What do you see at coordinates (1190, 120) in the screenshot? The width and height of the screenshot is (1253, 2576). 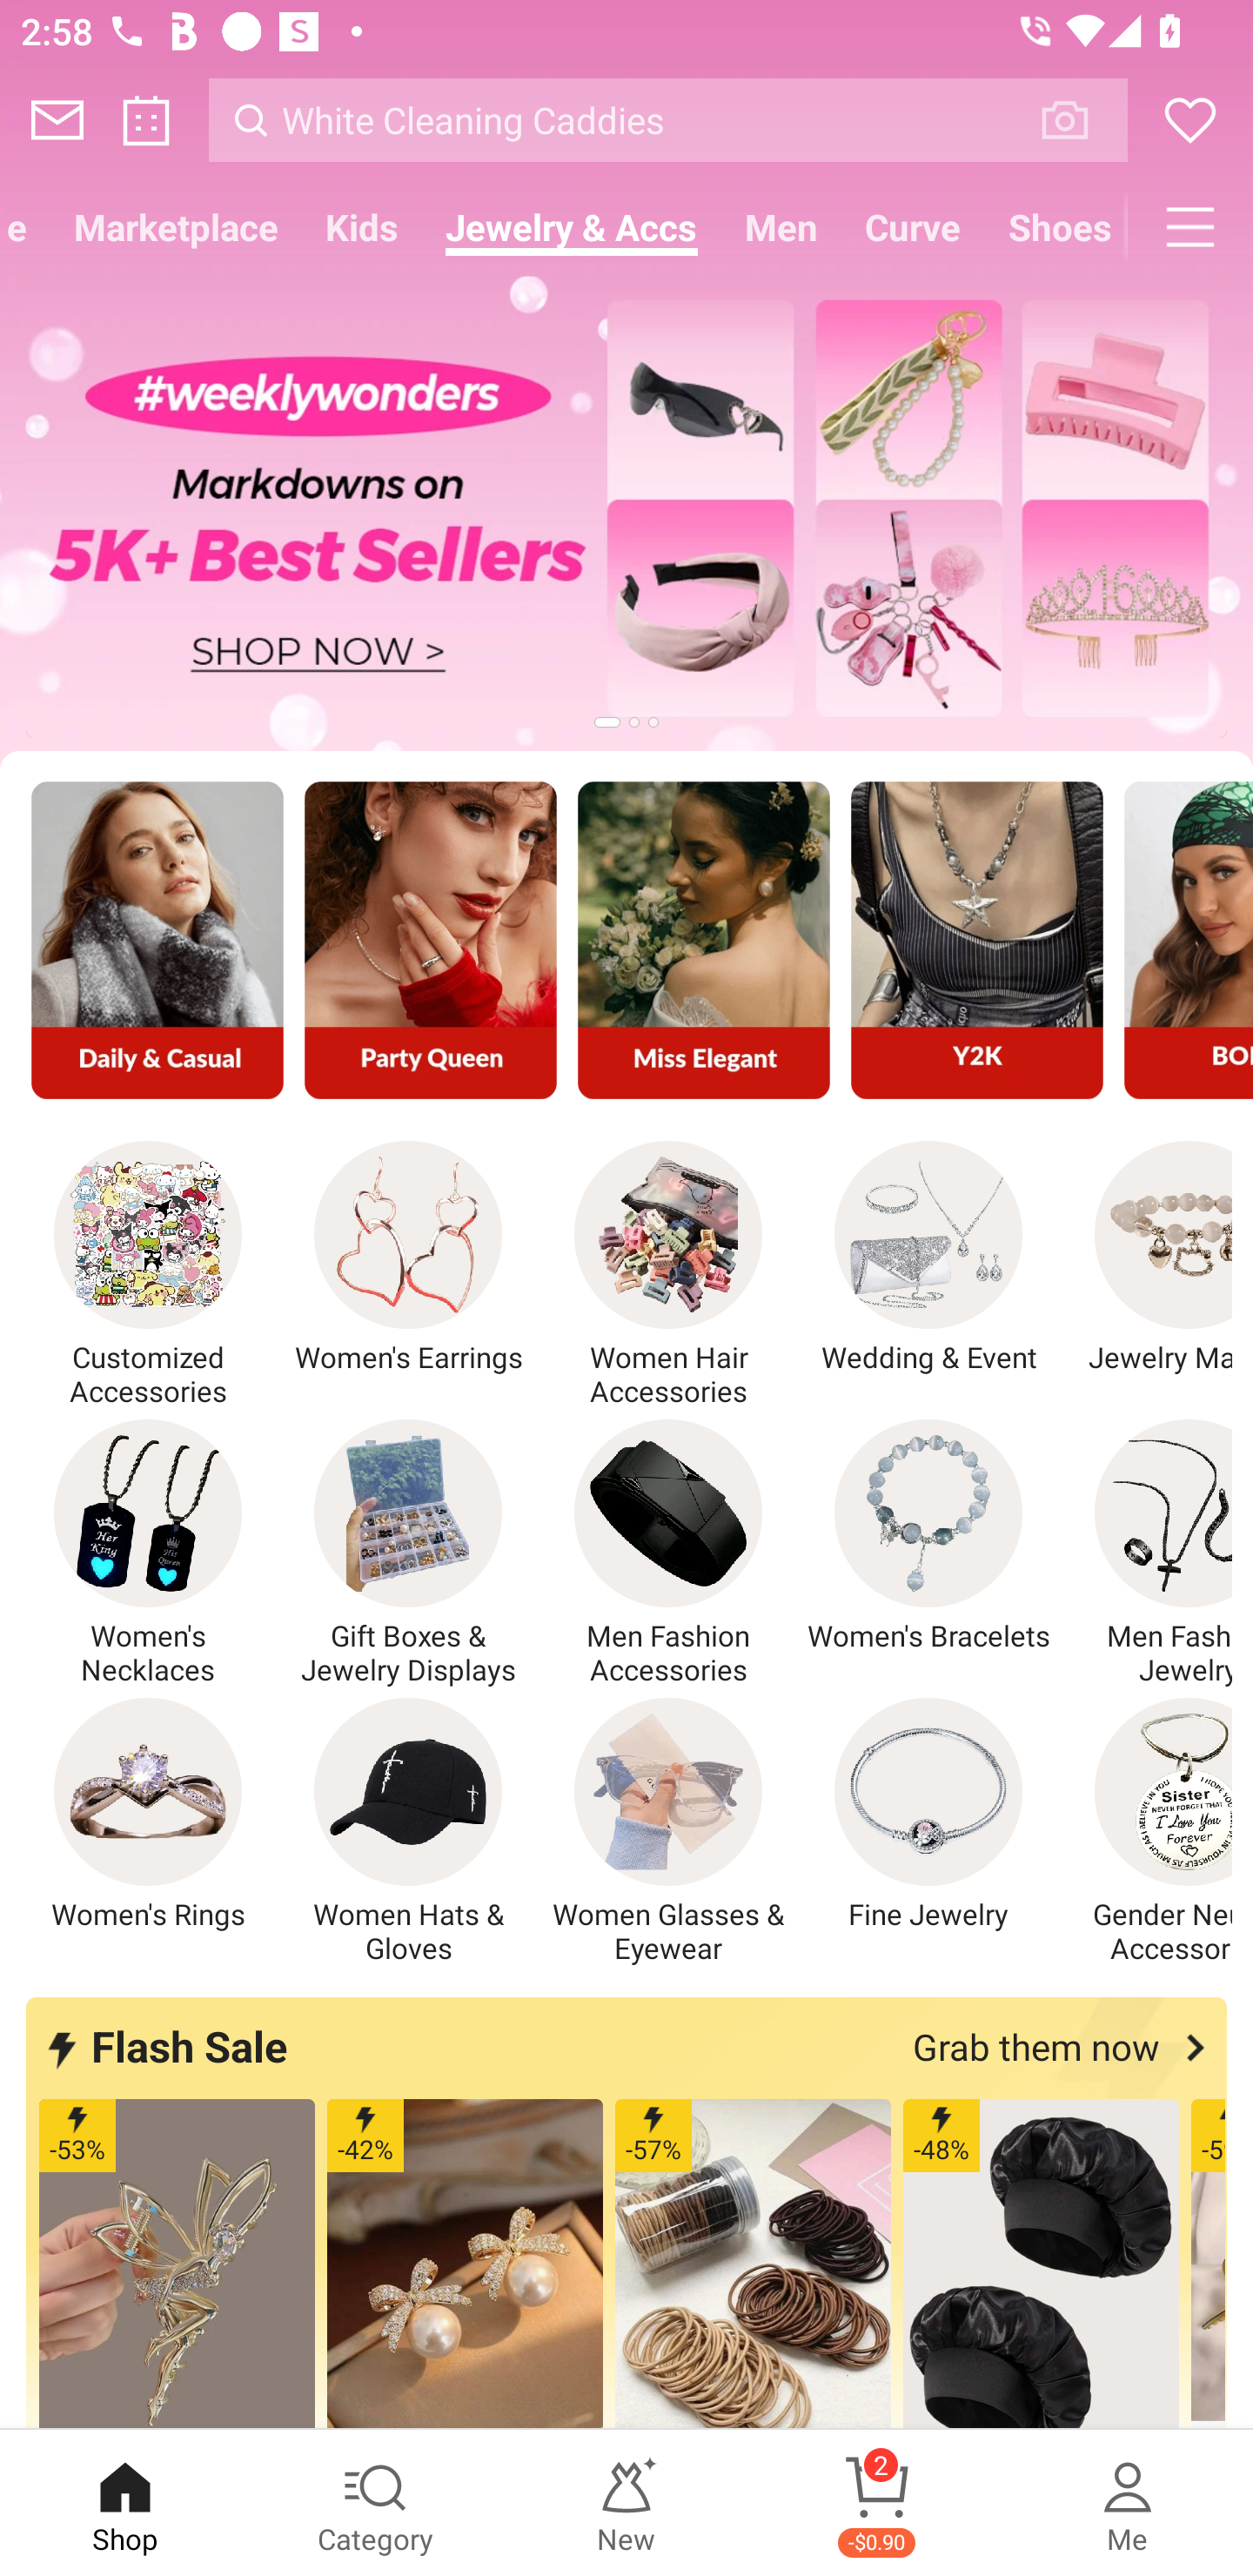 I see `Wishlist` at bounding box center [1190, 120].